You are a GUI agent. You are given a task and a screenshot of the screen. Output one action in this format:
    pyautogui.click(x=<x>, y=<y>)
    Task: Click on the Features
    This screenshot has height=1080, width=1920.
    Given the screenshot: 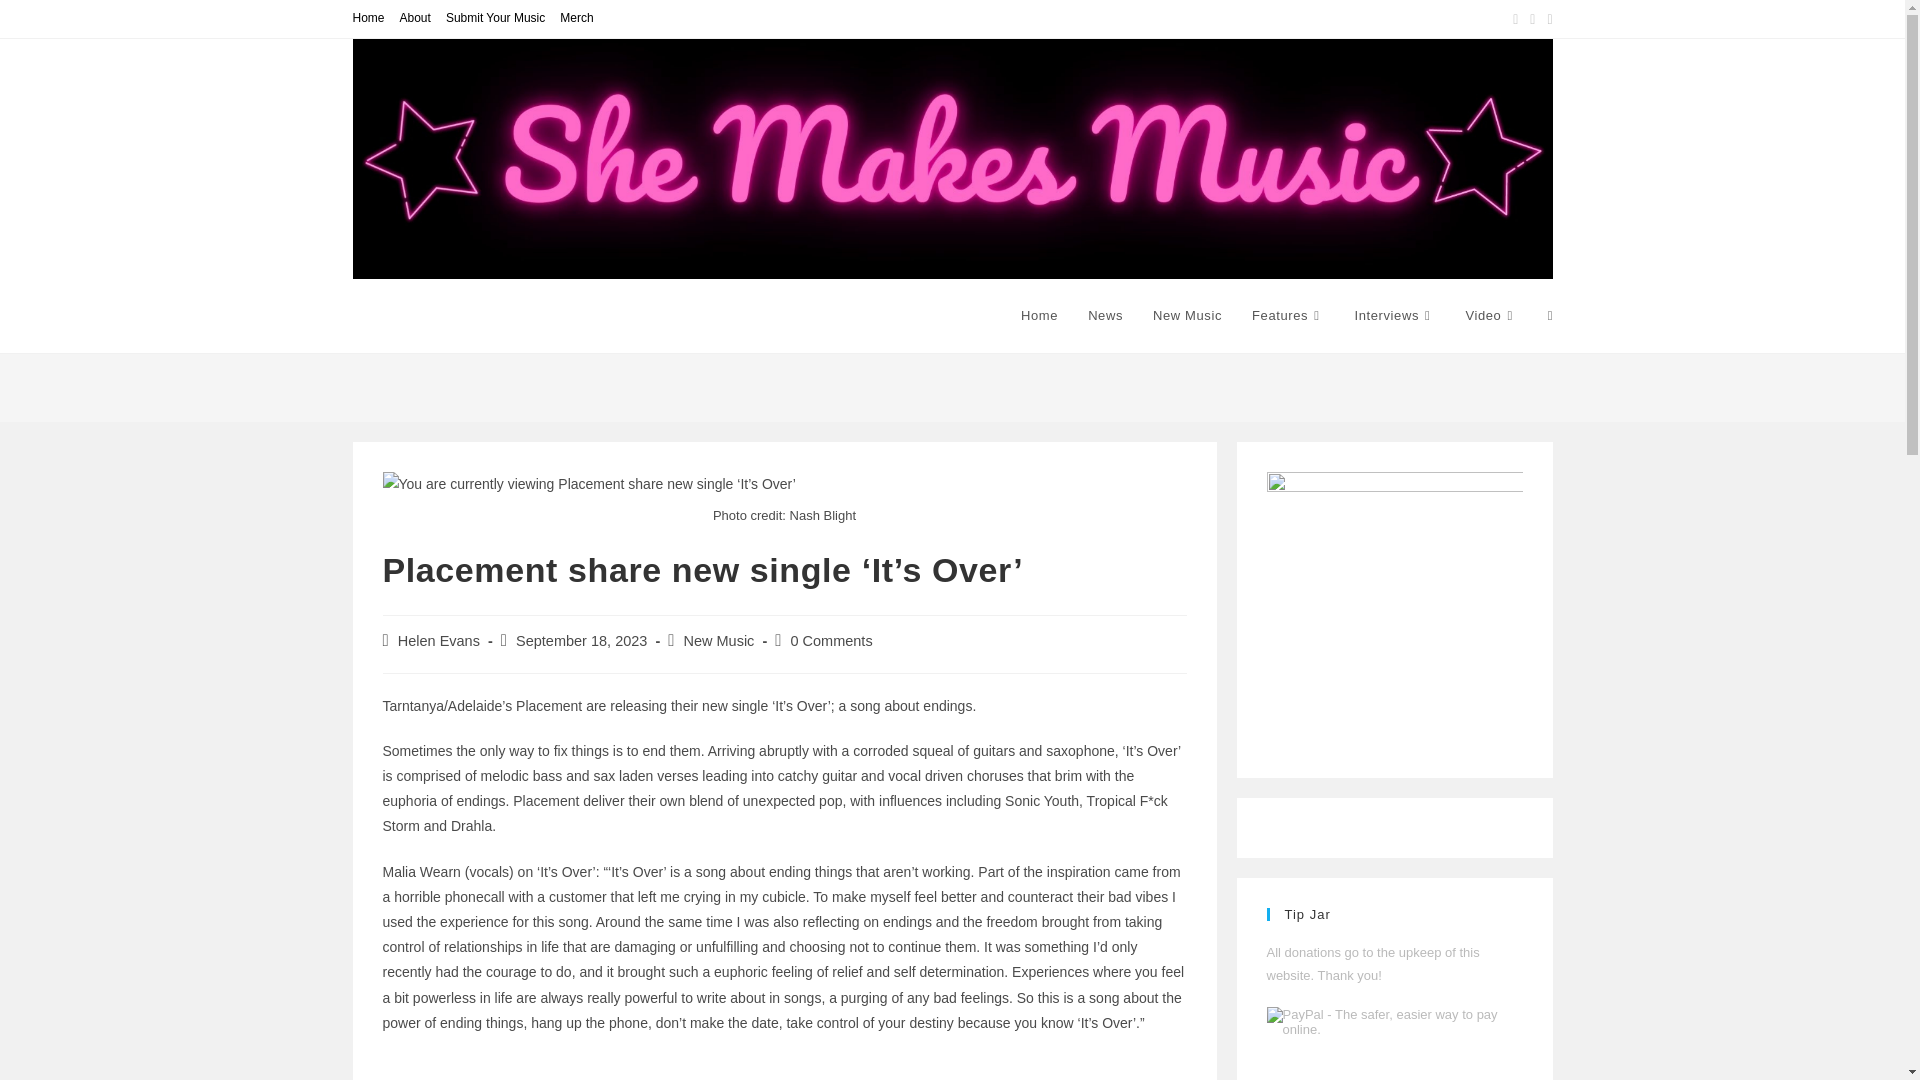 What is the action you would take?
    pyautogui.click(x=1287, y=316)
    